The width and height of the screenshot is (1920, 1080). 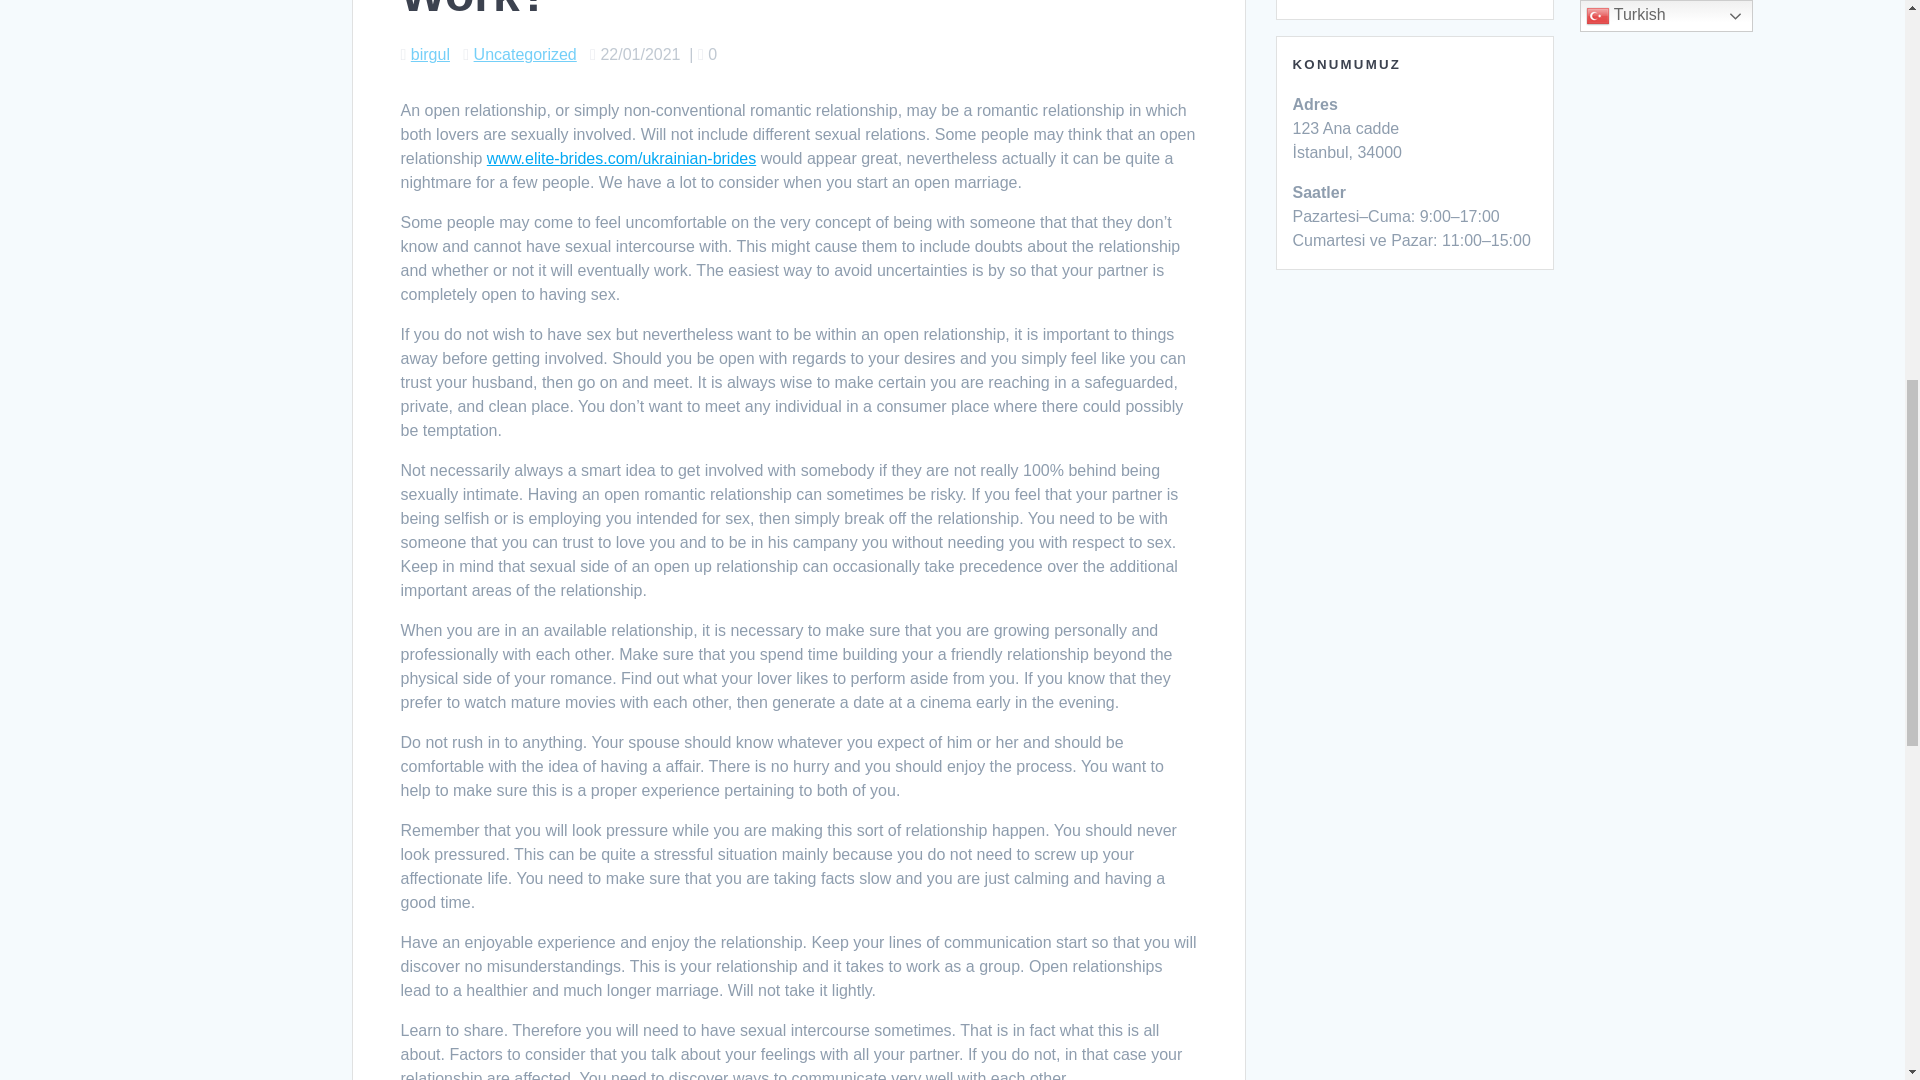 What do you see at coordinates (526, 54) in the screenshot?
I see `Uncategorized` at bounding box center [526, 54].